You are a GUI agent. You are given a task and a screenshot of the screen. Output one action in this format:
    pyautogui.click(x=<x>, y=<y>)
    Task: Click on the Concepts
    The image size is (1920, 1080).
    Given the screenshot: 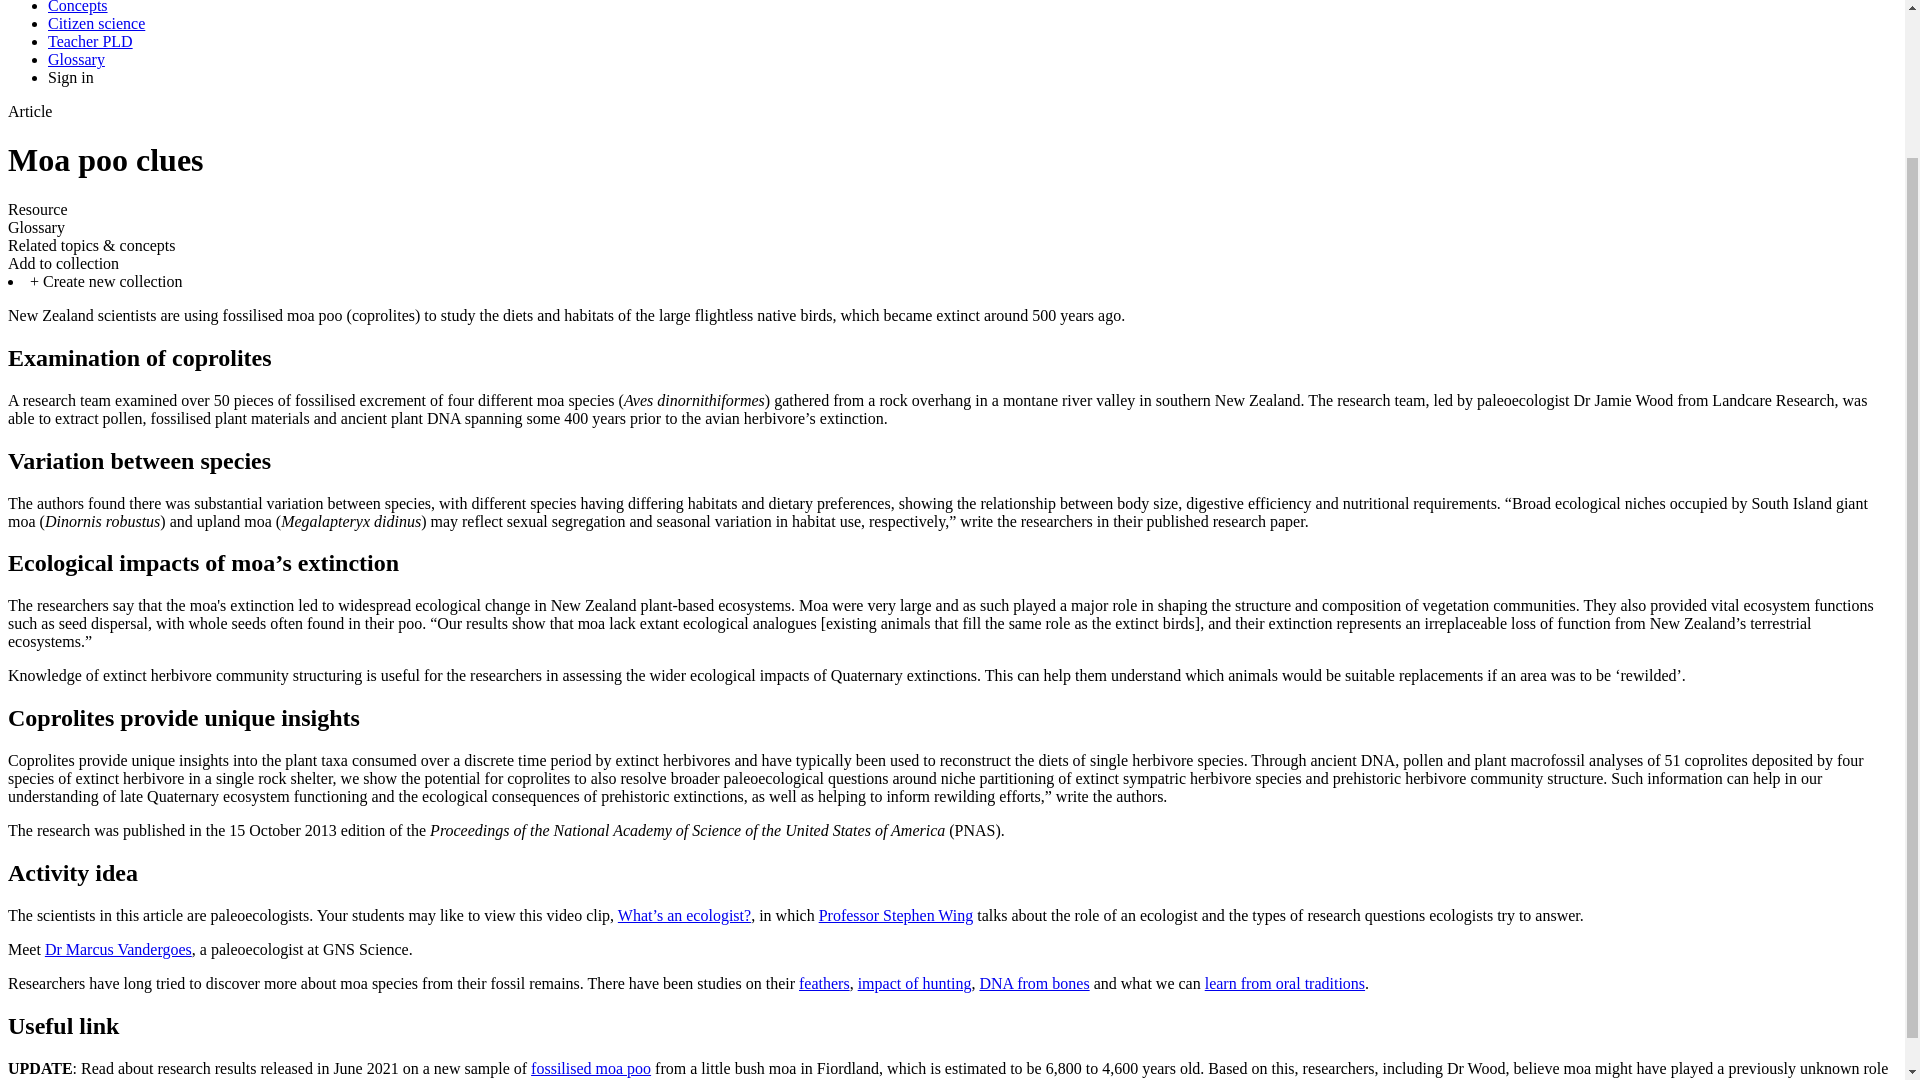 What is the action you would take?
    pyautogui.click(x=78, y=7)
    